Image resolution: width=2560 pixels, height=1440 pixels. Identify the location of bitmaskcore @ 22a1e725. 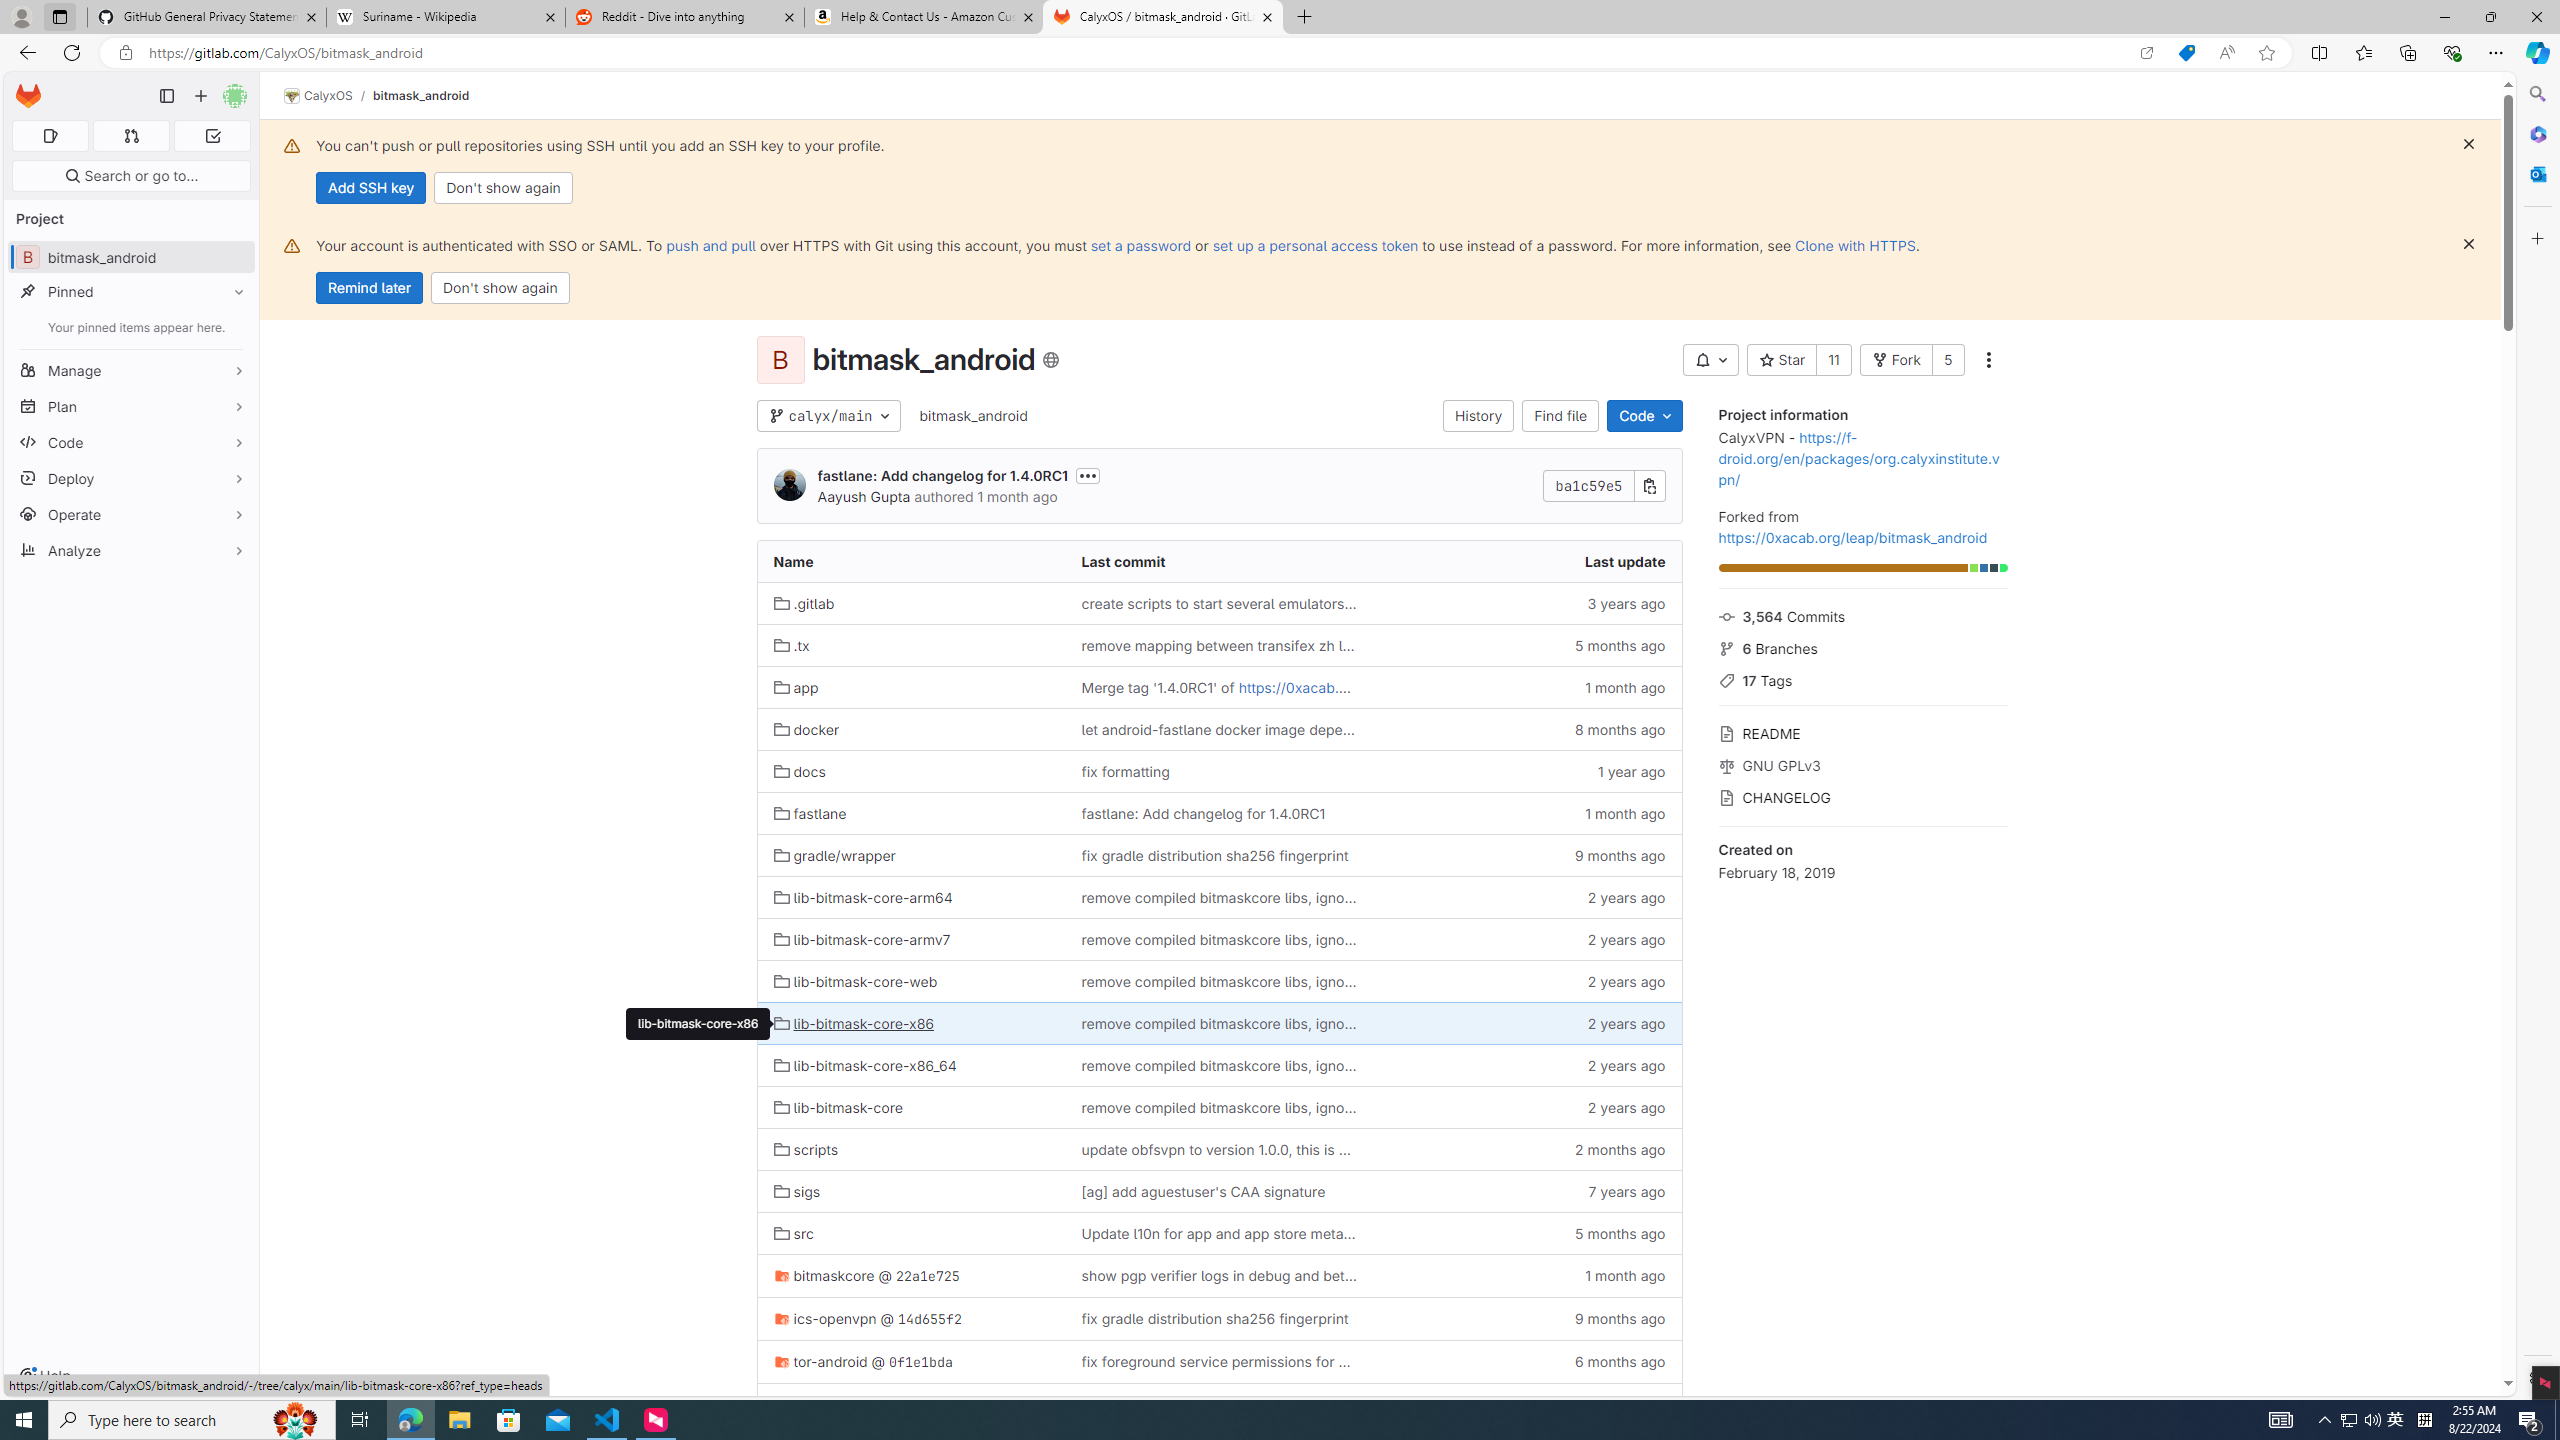
(910, 1276).